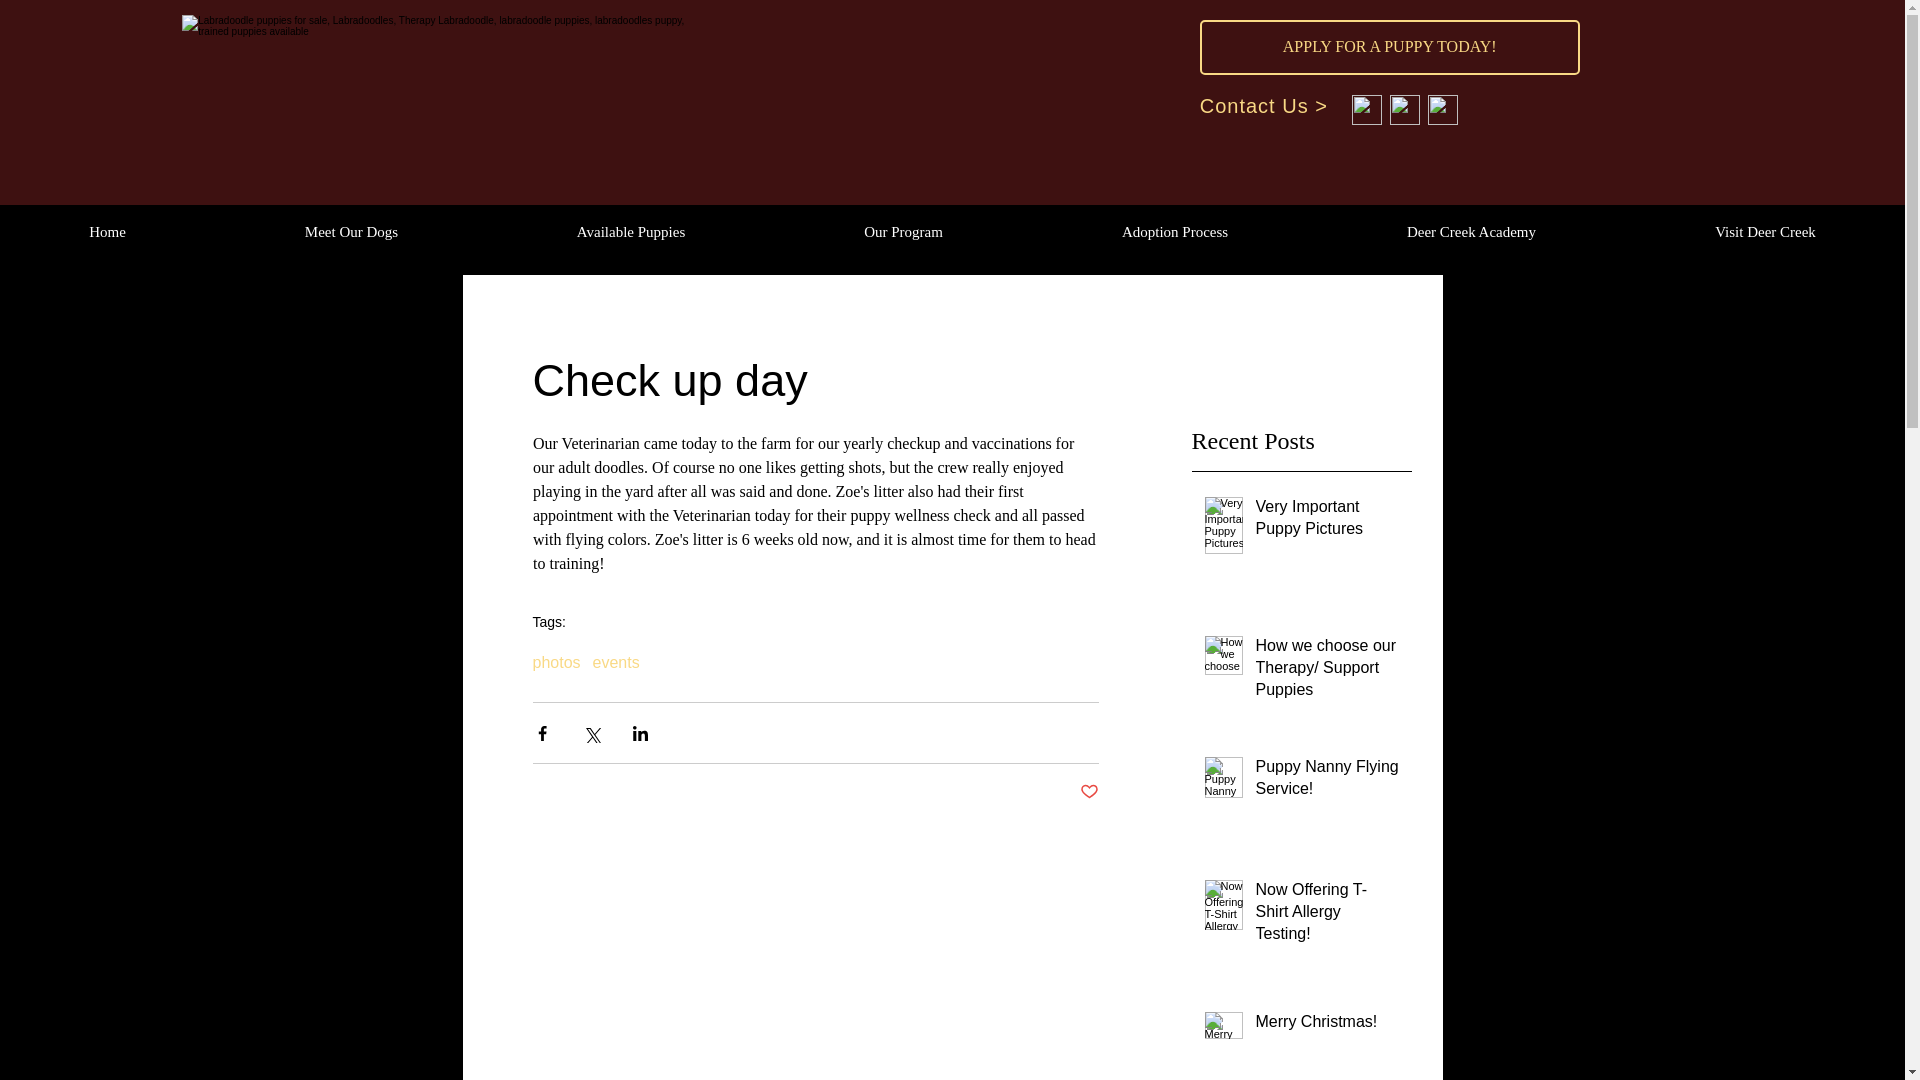 The height and width of the screenshot is (1080, 1920). What do you see at coordinates (1390, 47) in the screenshot?
I see `APPLY FOR A PUPPY TODAY!` at bounding box center [1390, 47].